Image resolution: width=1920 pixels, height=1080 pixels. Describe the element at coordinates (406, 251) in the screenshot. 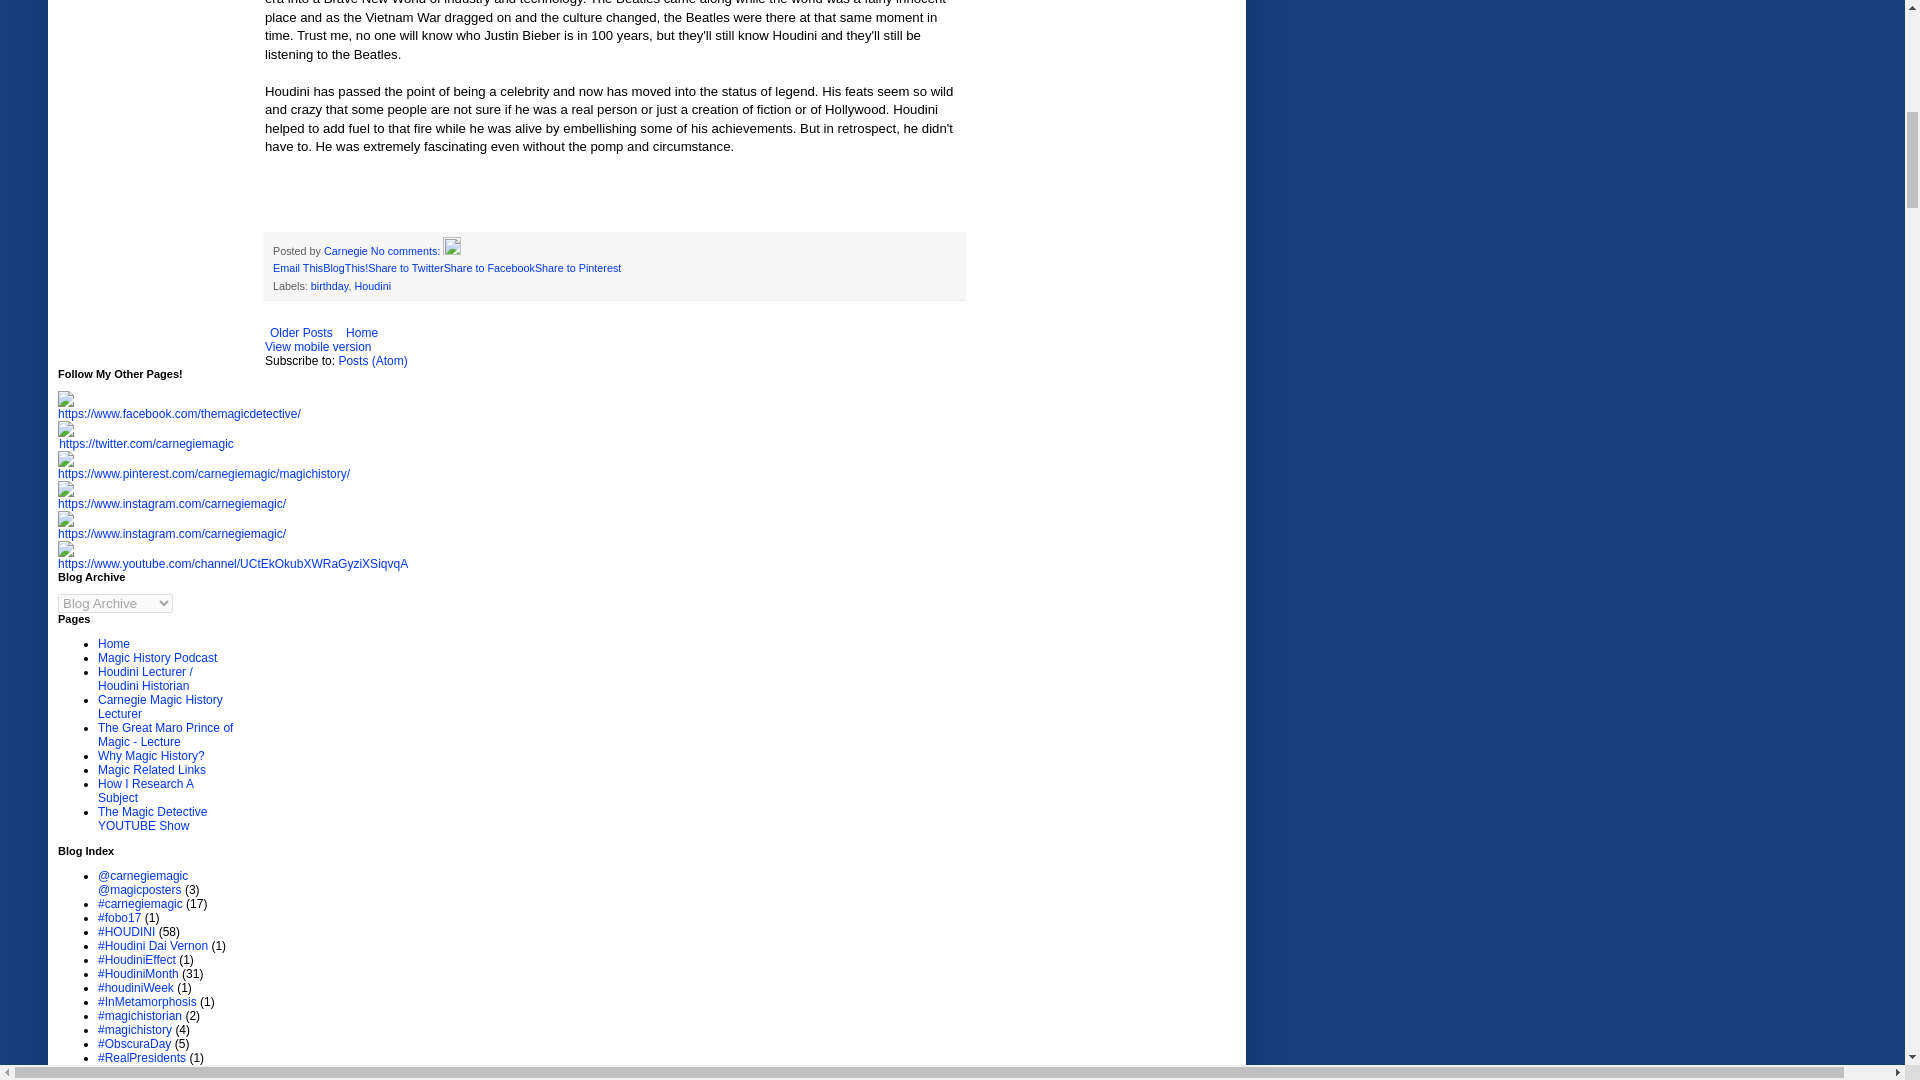

I see `No comments:` at that location.